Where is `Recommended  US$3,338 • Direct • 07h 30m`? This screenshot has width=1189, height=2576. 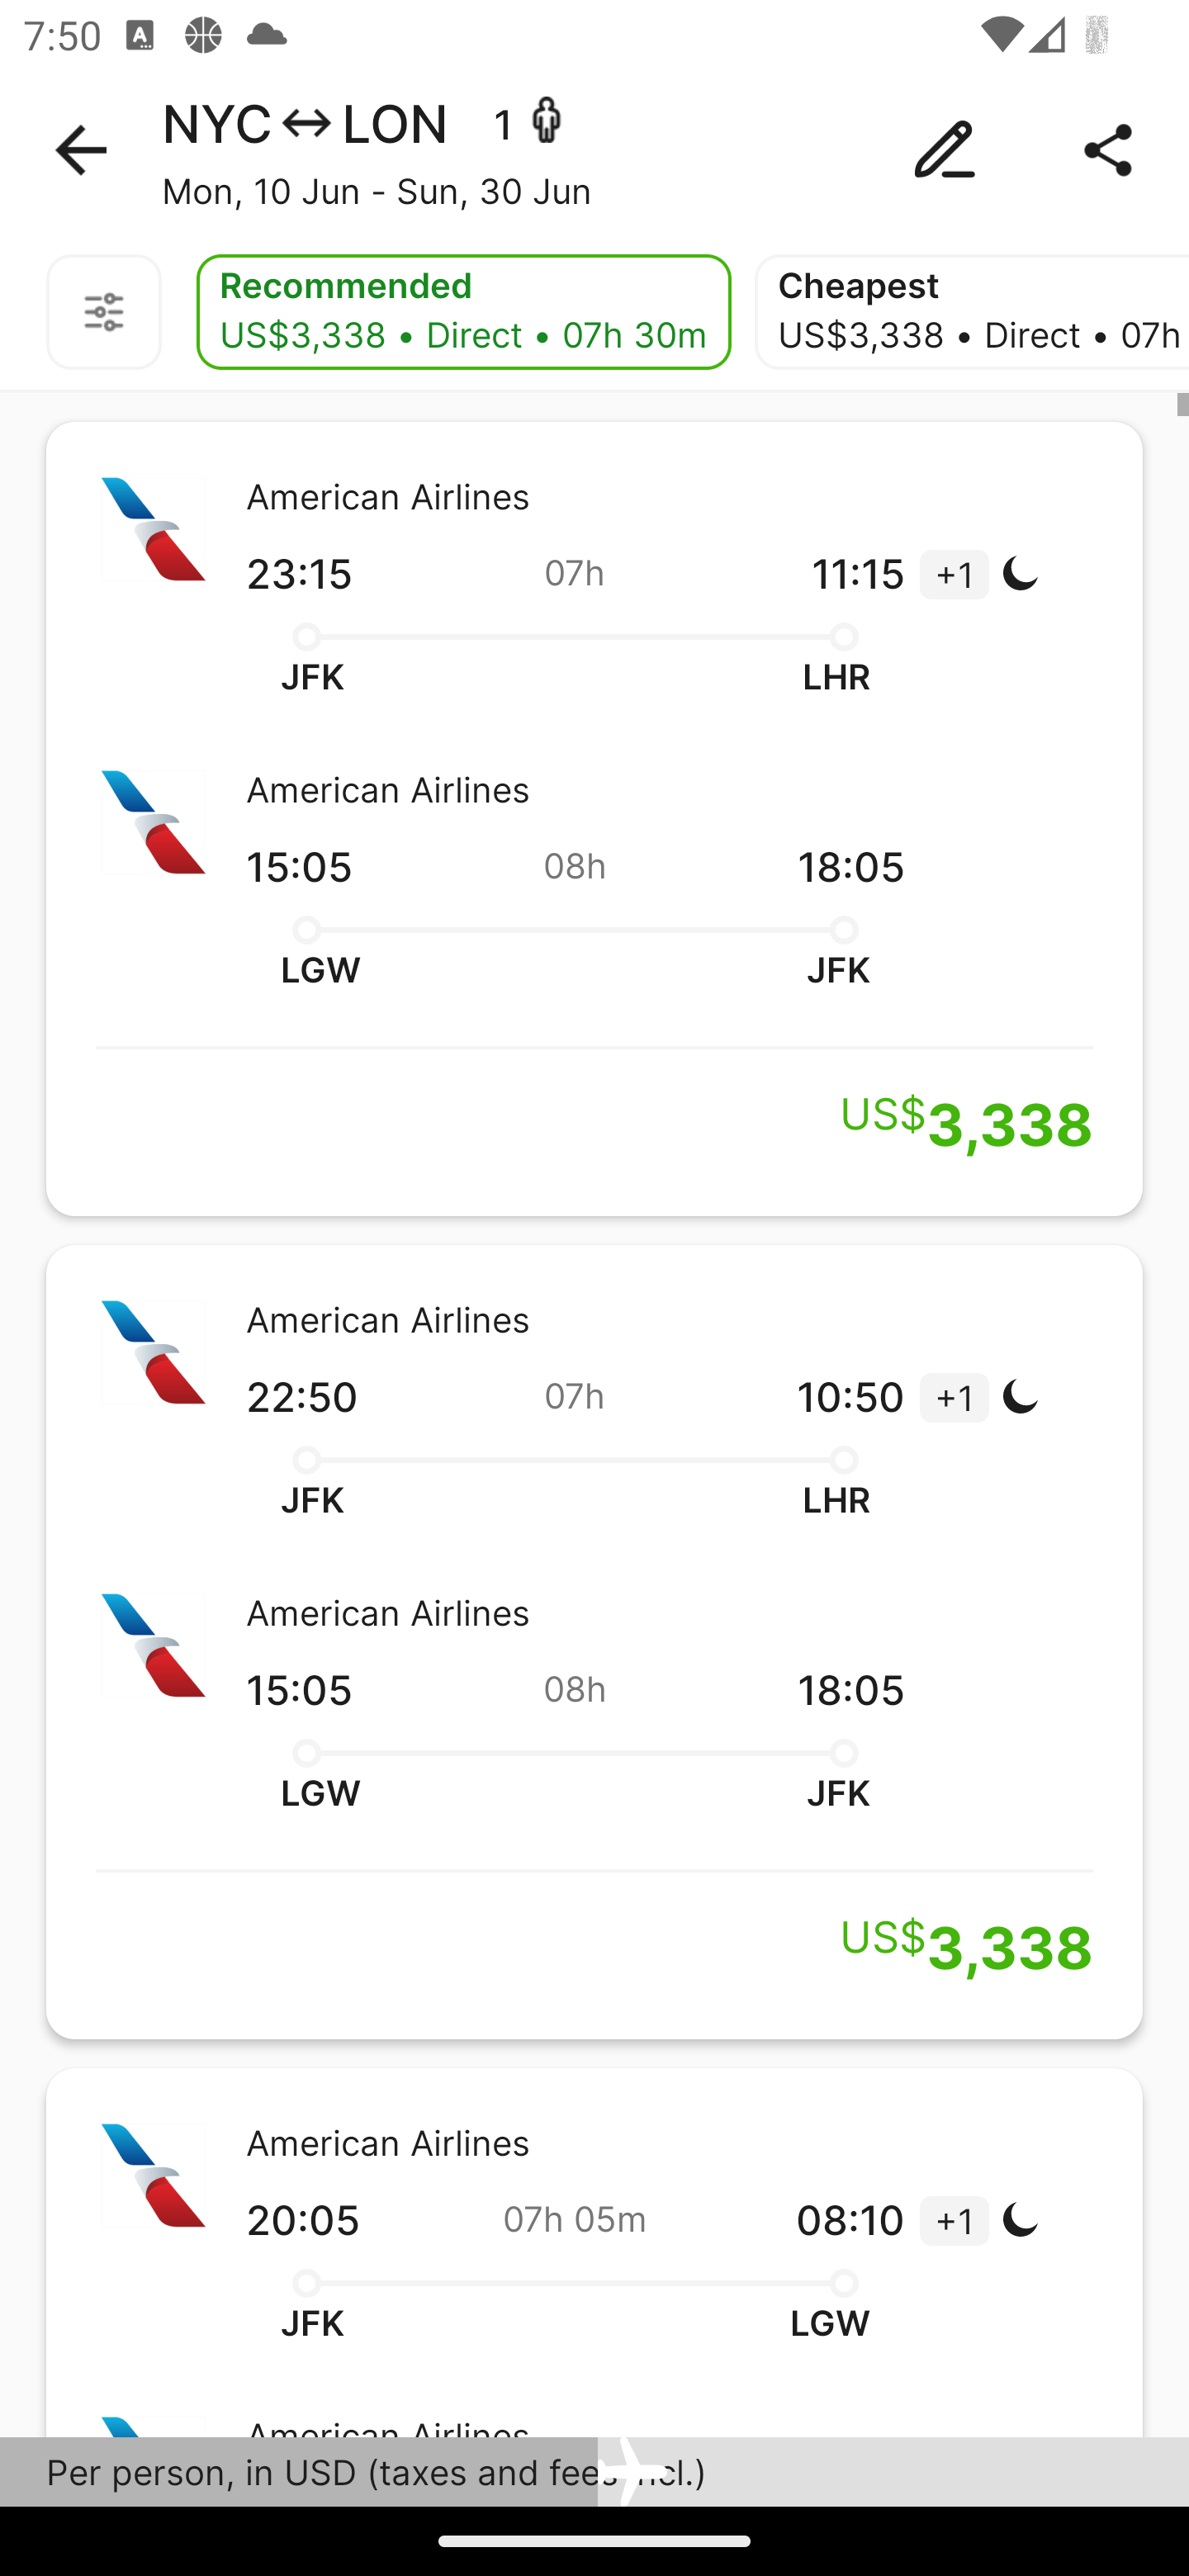 Recommended  US$3,338 • Direct • 07h 30m is located at coordinates (463, 312).